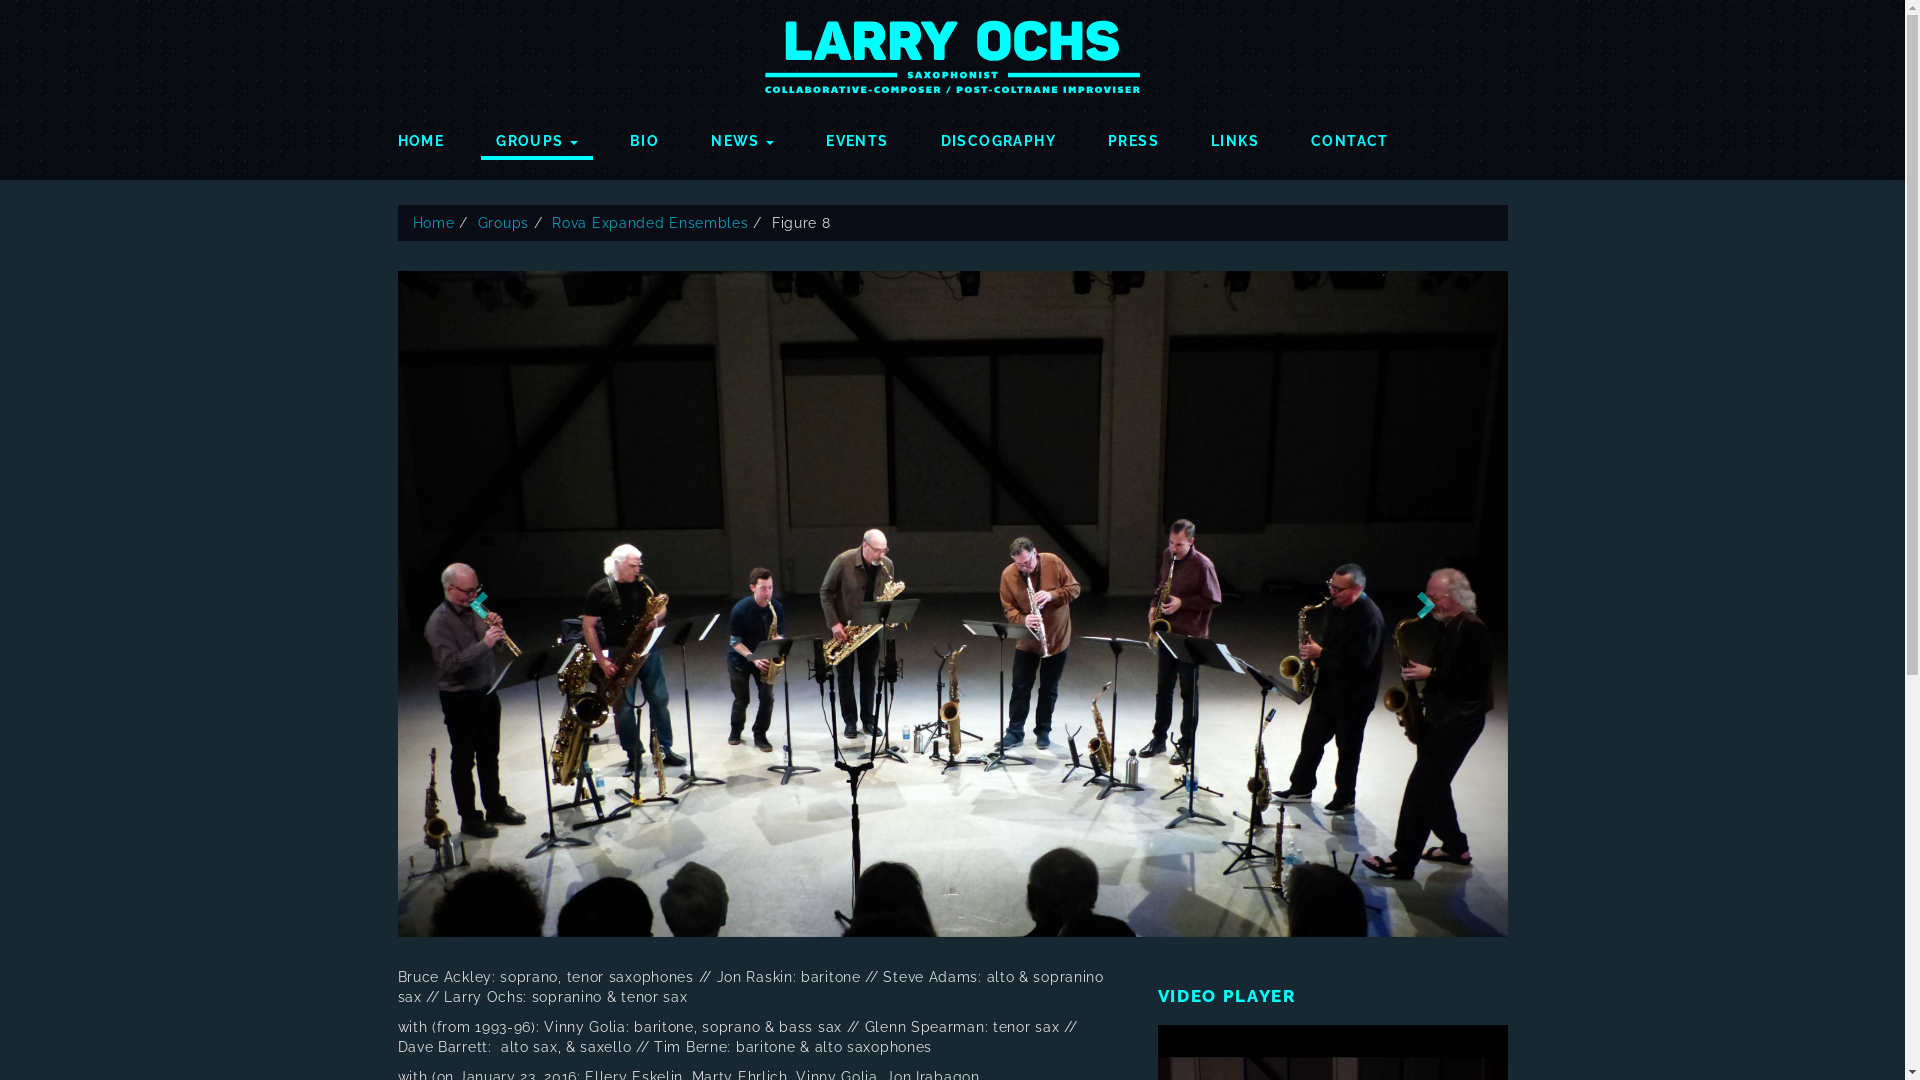 This screenshot has height=1080, width=1920. Describe the element at coordinates (420, 136) in the screenshot. I see `HOME` at that location.